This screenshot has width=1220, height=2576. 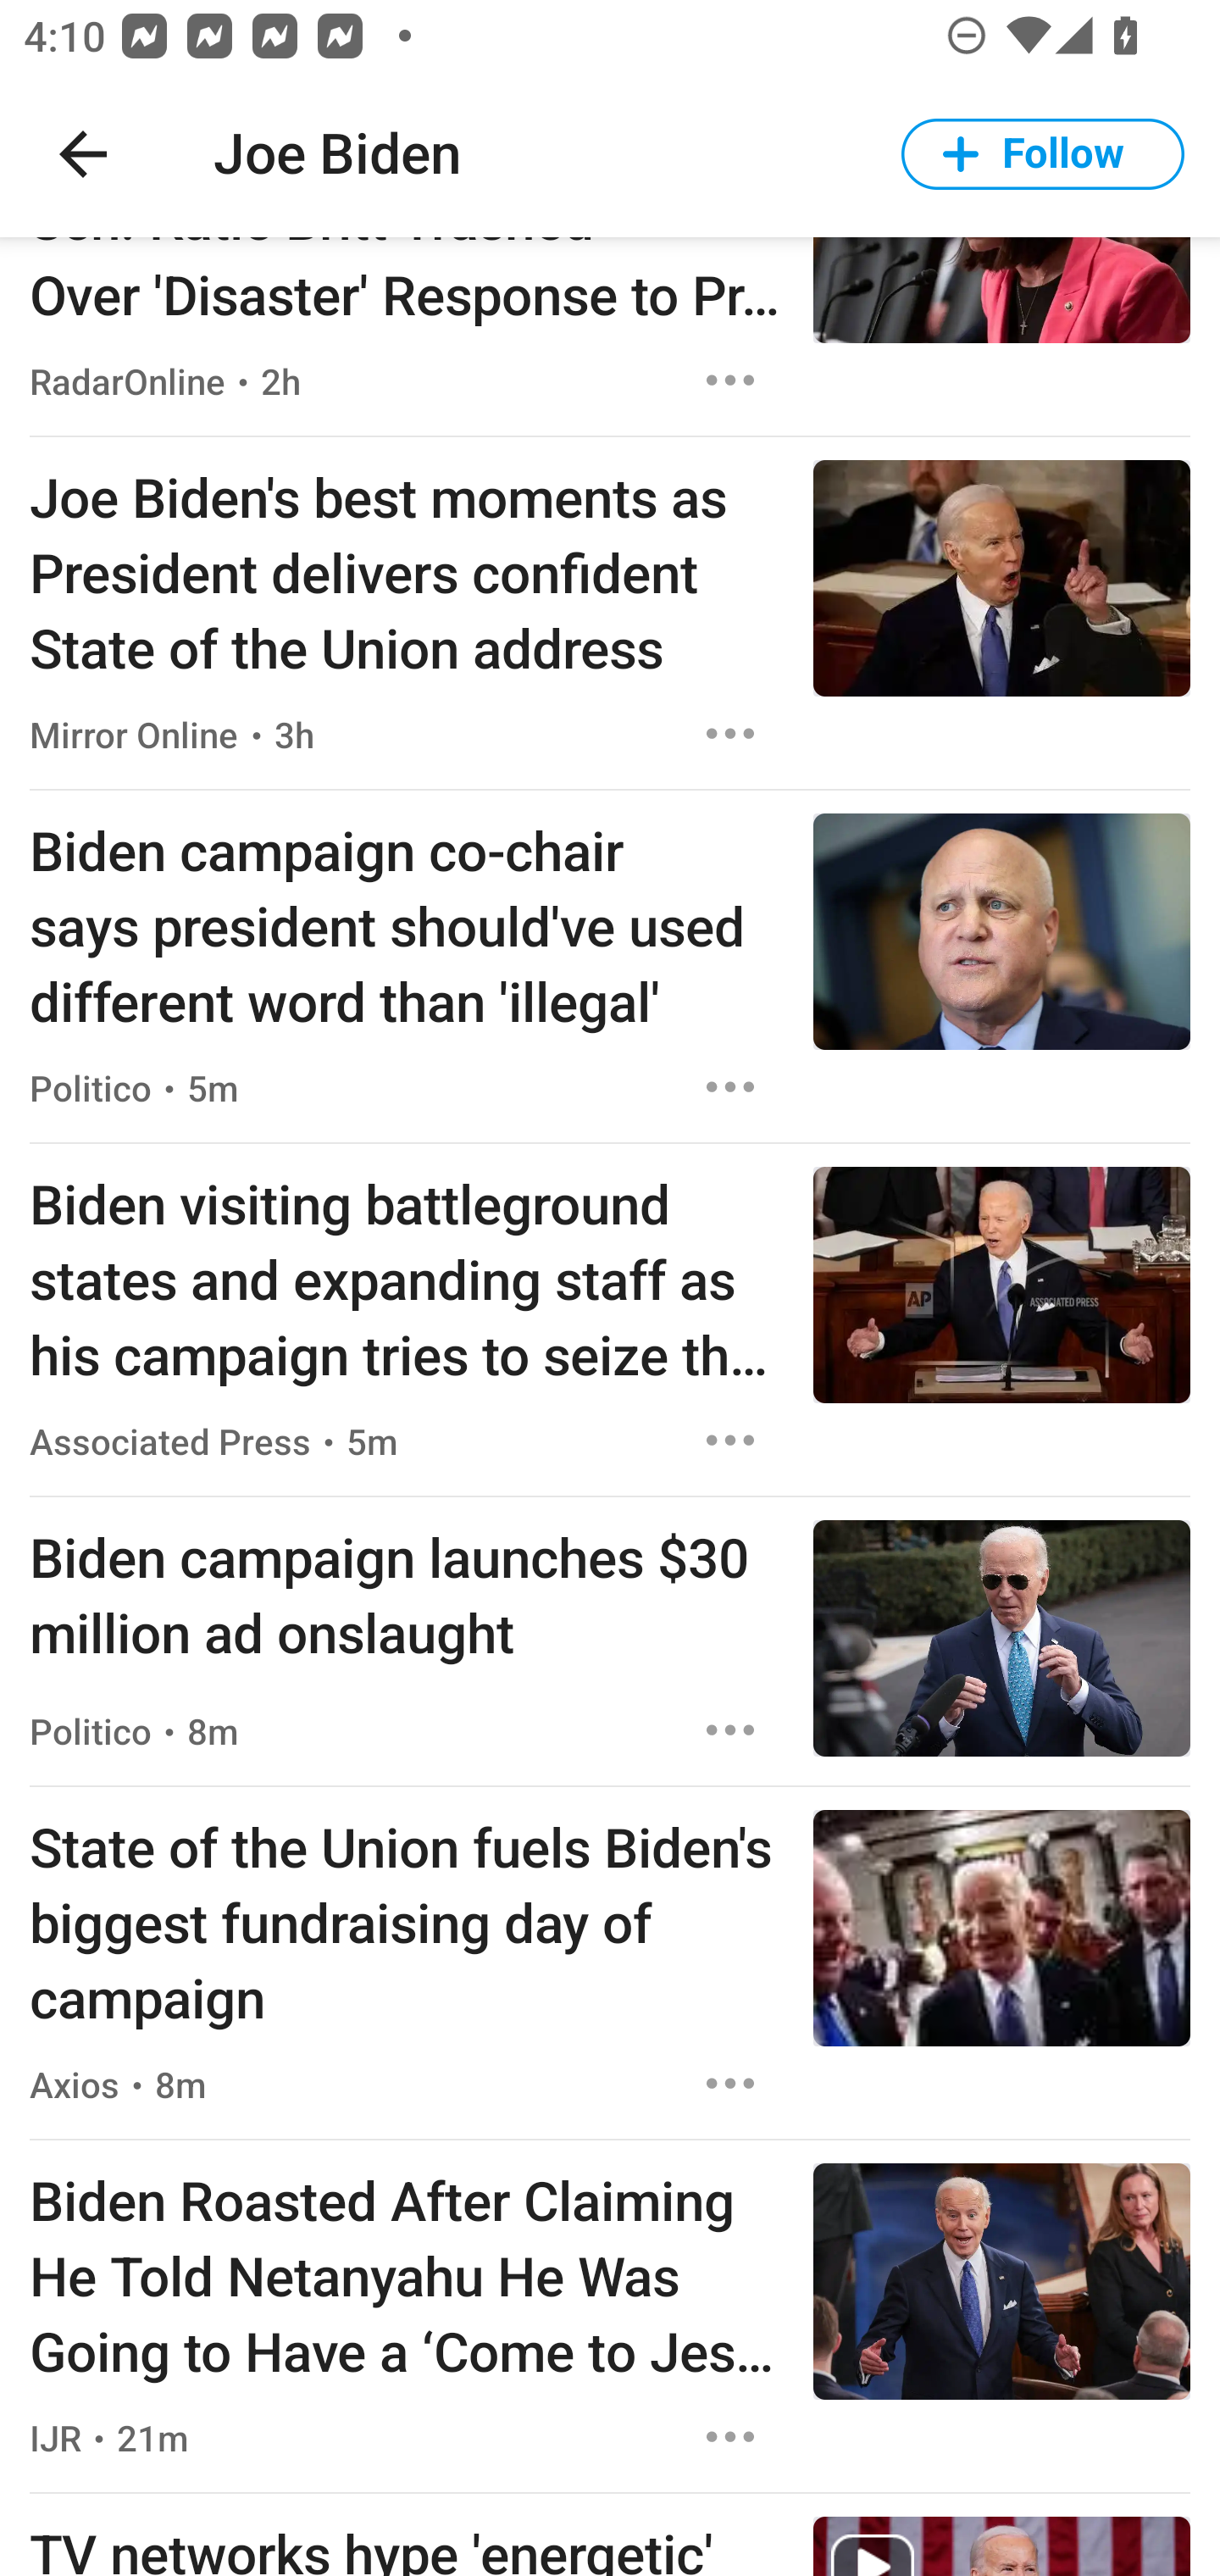 What do you see at coordinates (730, 381) in the screenshot?
I see `Options` at bounding box center [730, 381].